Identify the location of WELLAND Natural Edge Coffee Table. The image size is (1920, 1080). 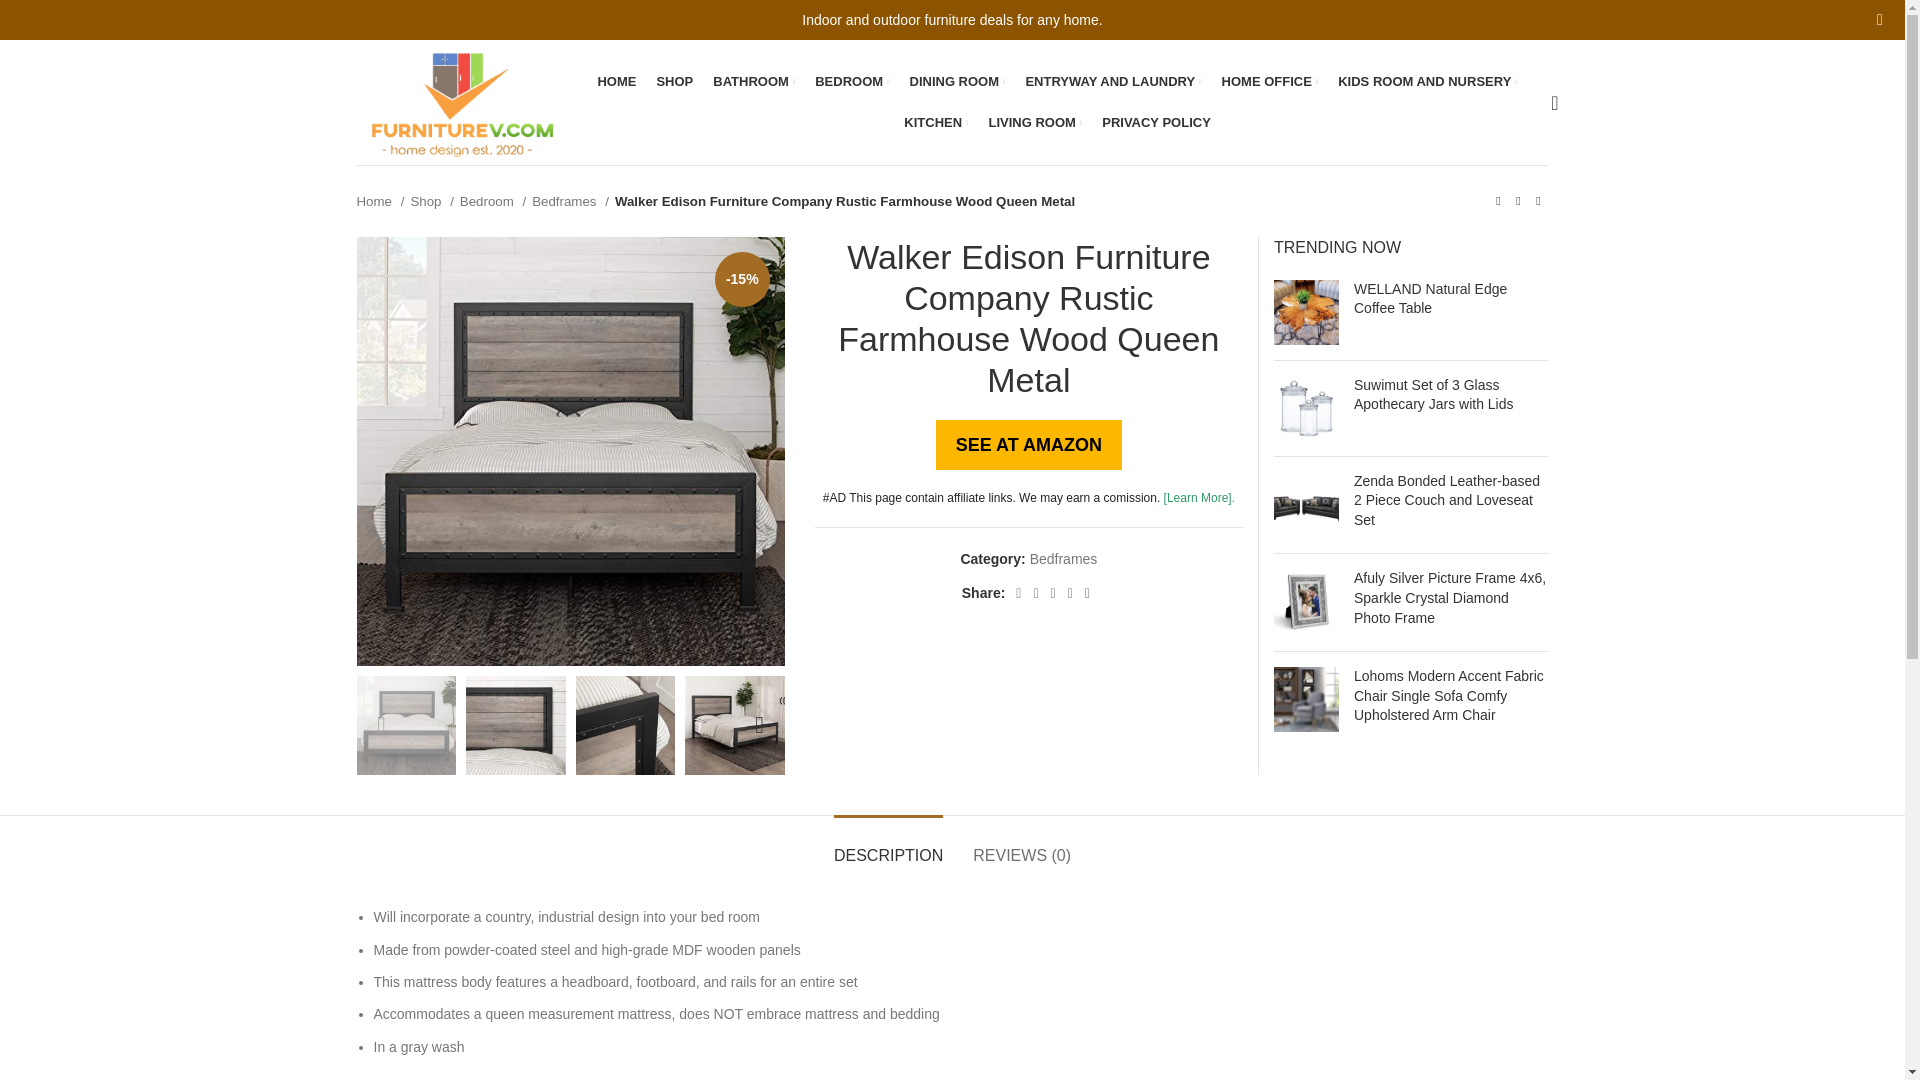
(1306, 312).